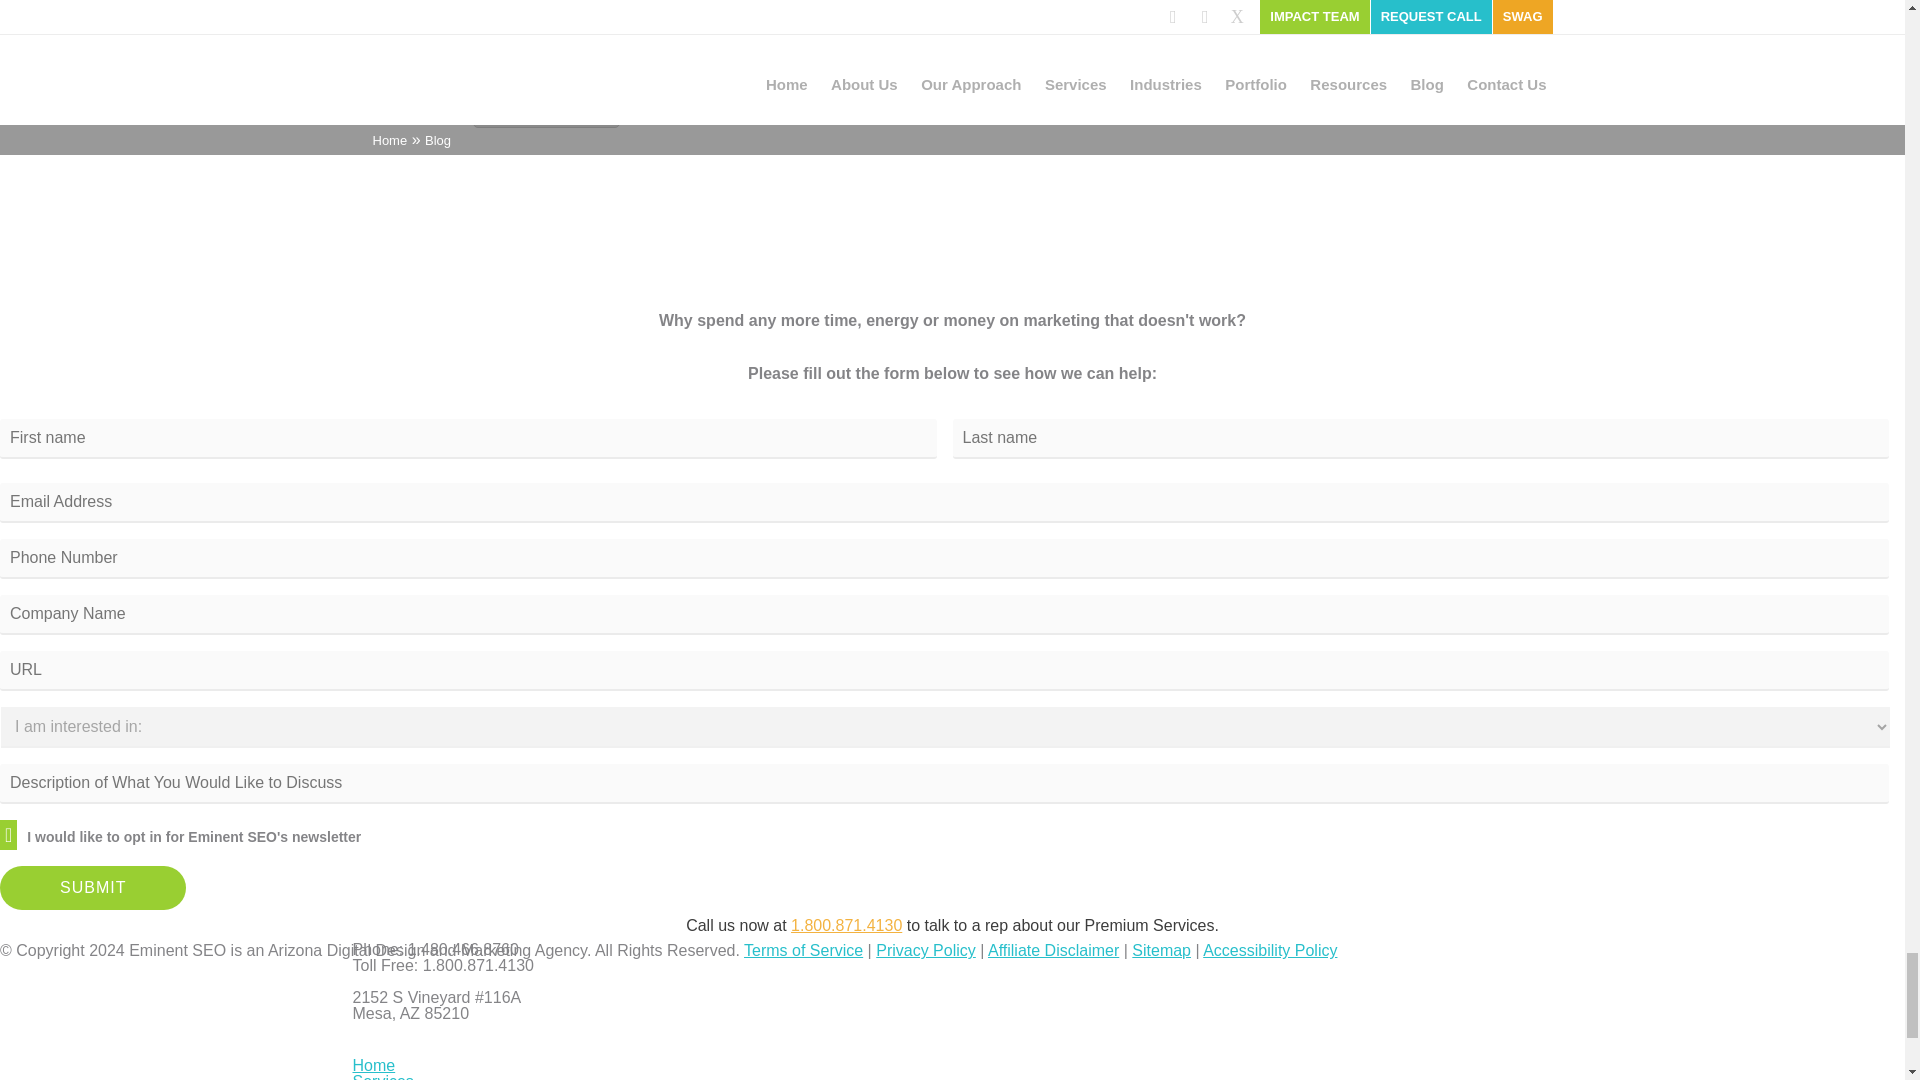 This screenshot has height=1080, width=1920. Describe the element at coordinates (93, 888) in the screenshot. I see `Submit` at that location.